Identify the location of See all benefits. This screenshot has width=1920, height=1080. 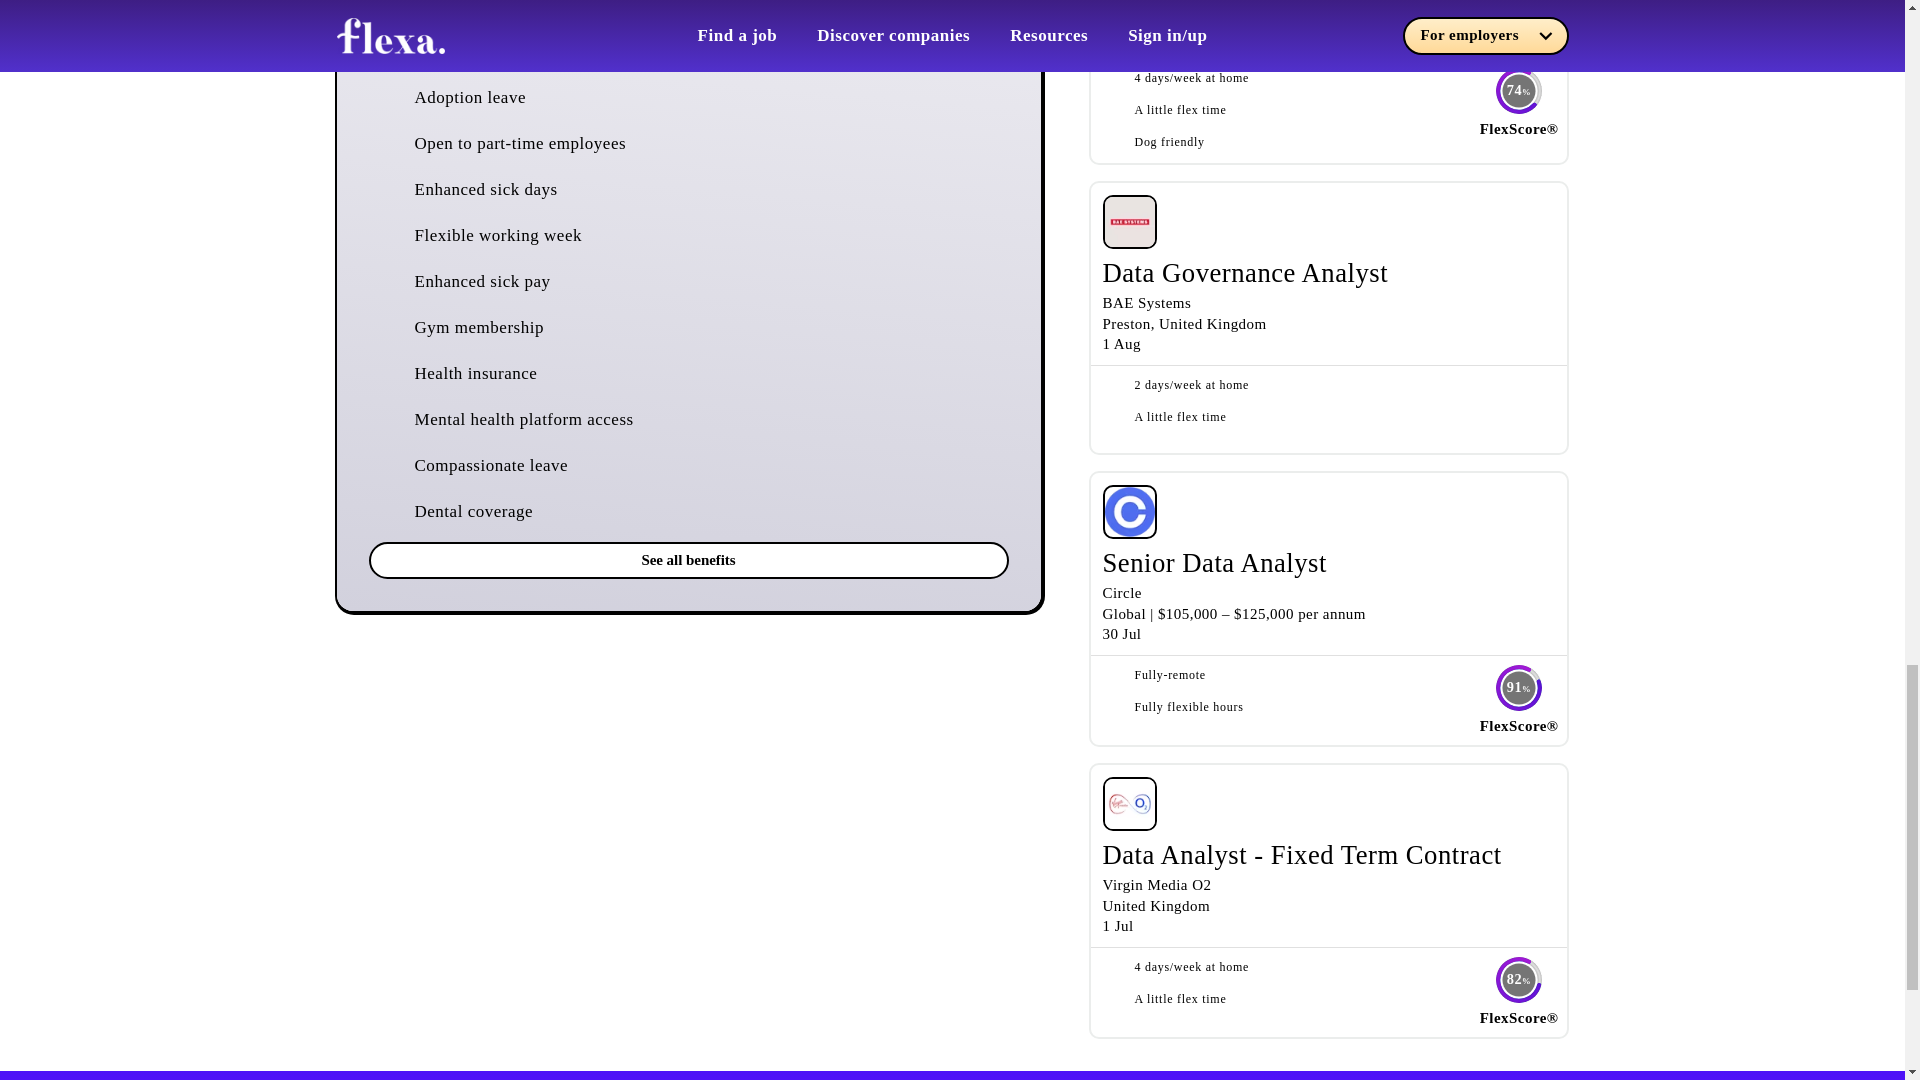
(688, 560).